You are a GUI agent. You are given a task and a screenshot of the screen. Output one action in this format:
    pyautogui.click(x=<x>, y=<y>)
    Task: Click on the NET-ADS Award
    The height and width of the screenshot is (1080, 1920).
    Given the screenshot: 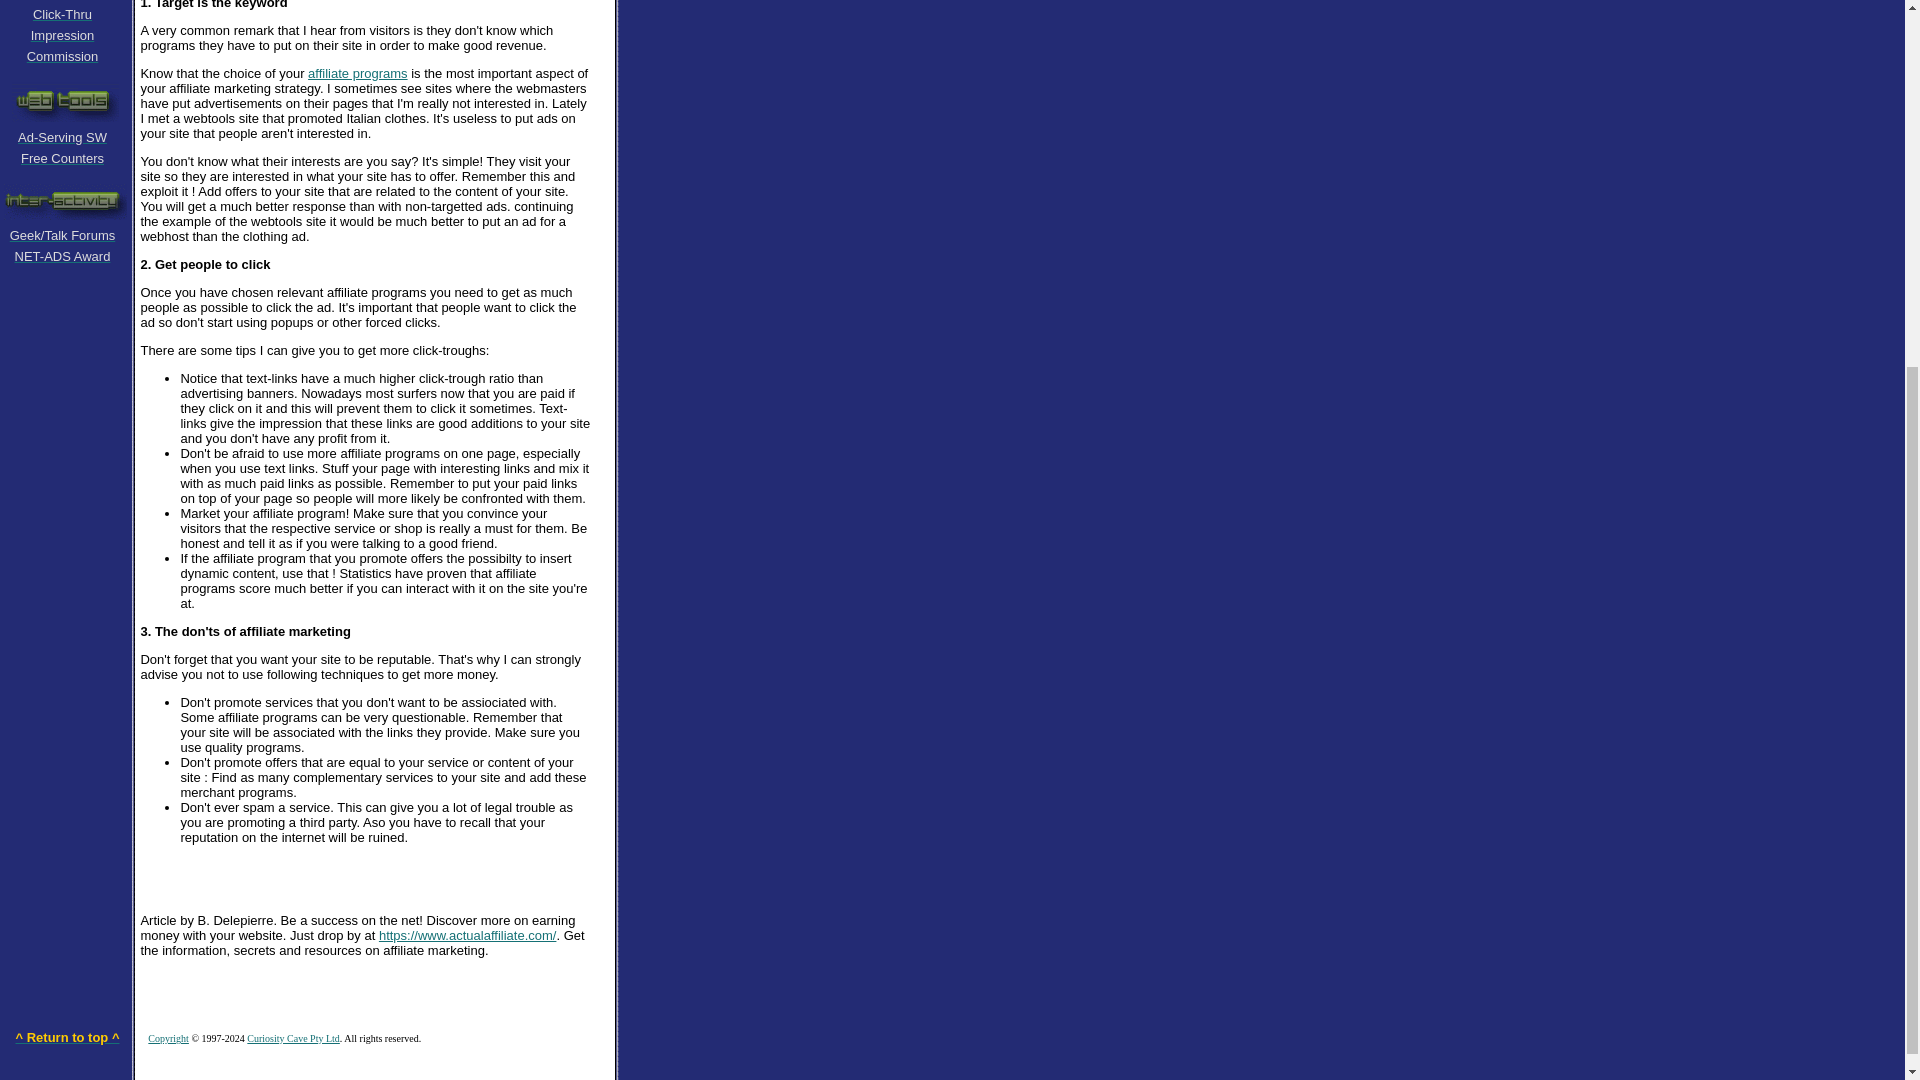 What is the action you would take?
    pyautogui.click(x=63, y=255)
    